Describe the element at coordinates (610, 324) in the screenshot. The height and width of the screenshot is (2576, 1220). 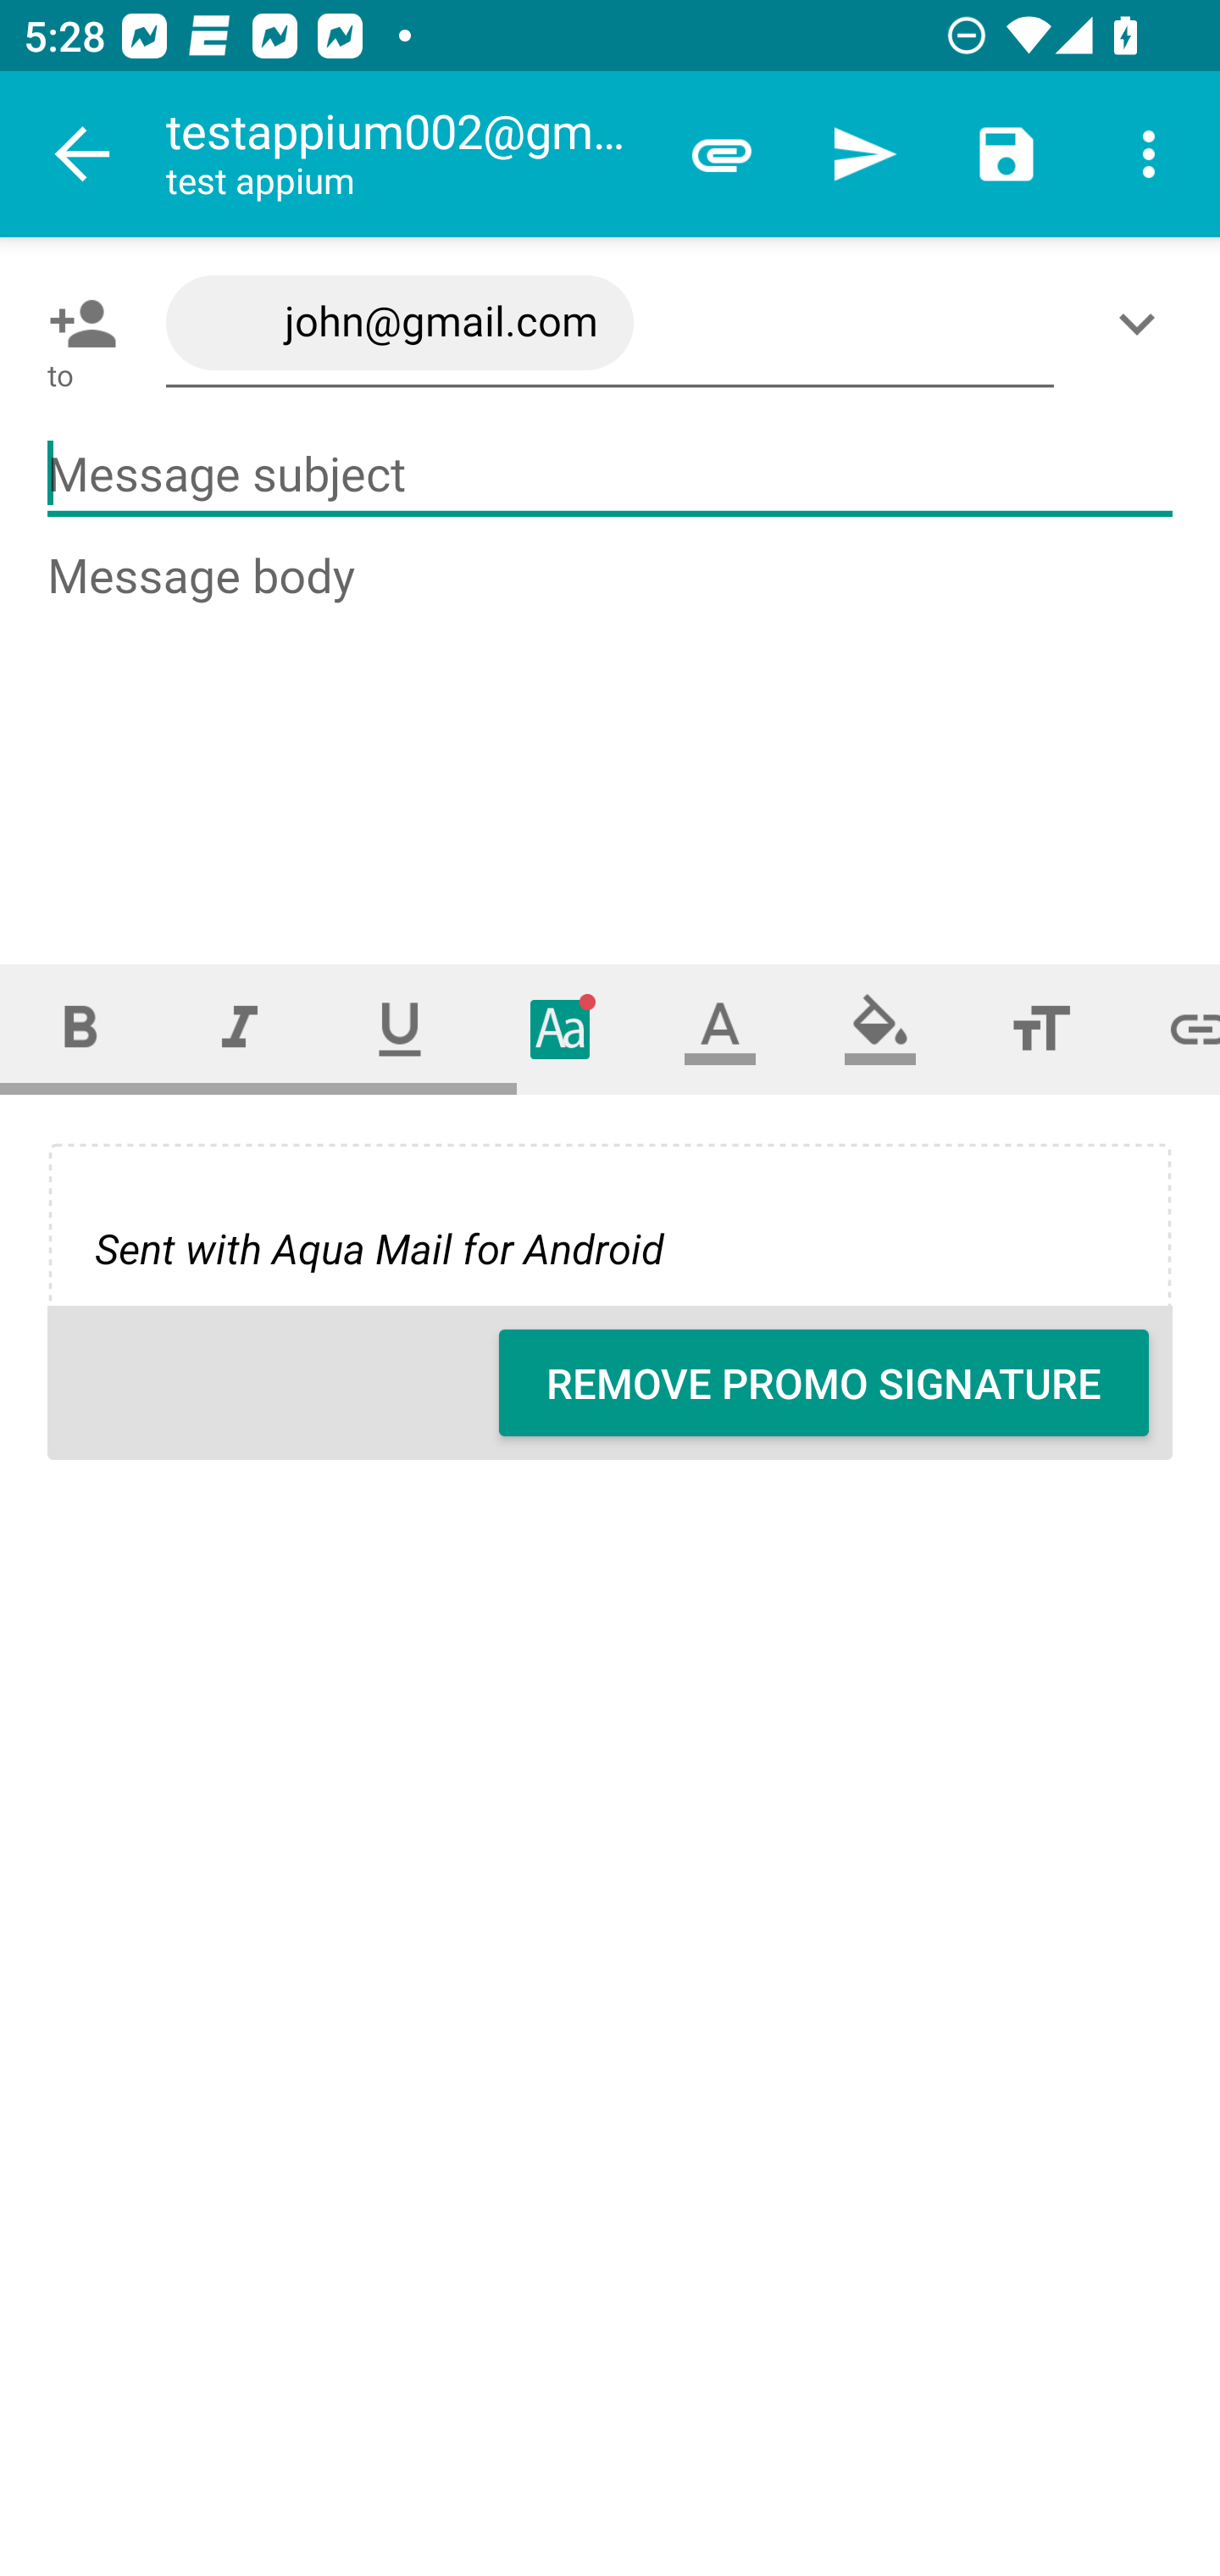
I see `john@gmail.com, ` at that location.